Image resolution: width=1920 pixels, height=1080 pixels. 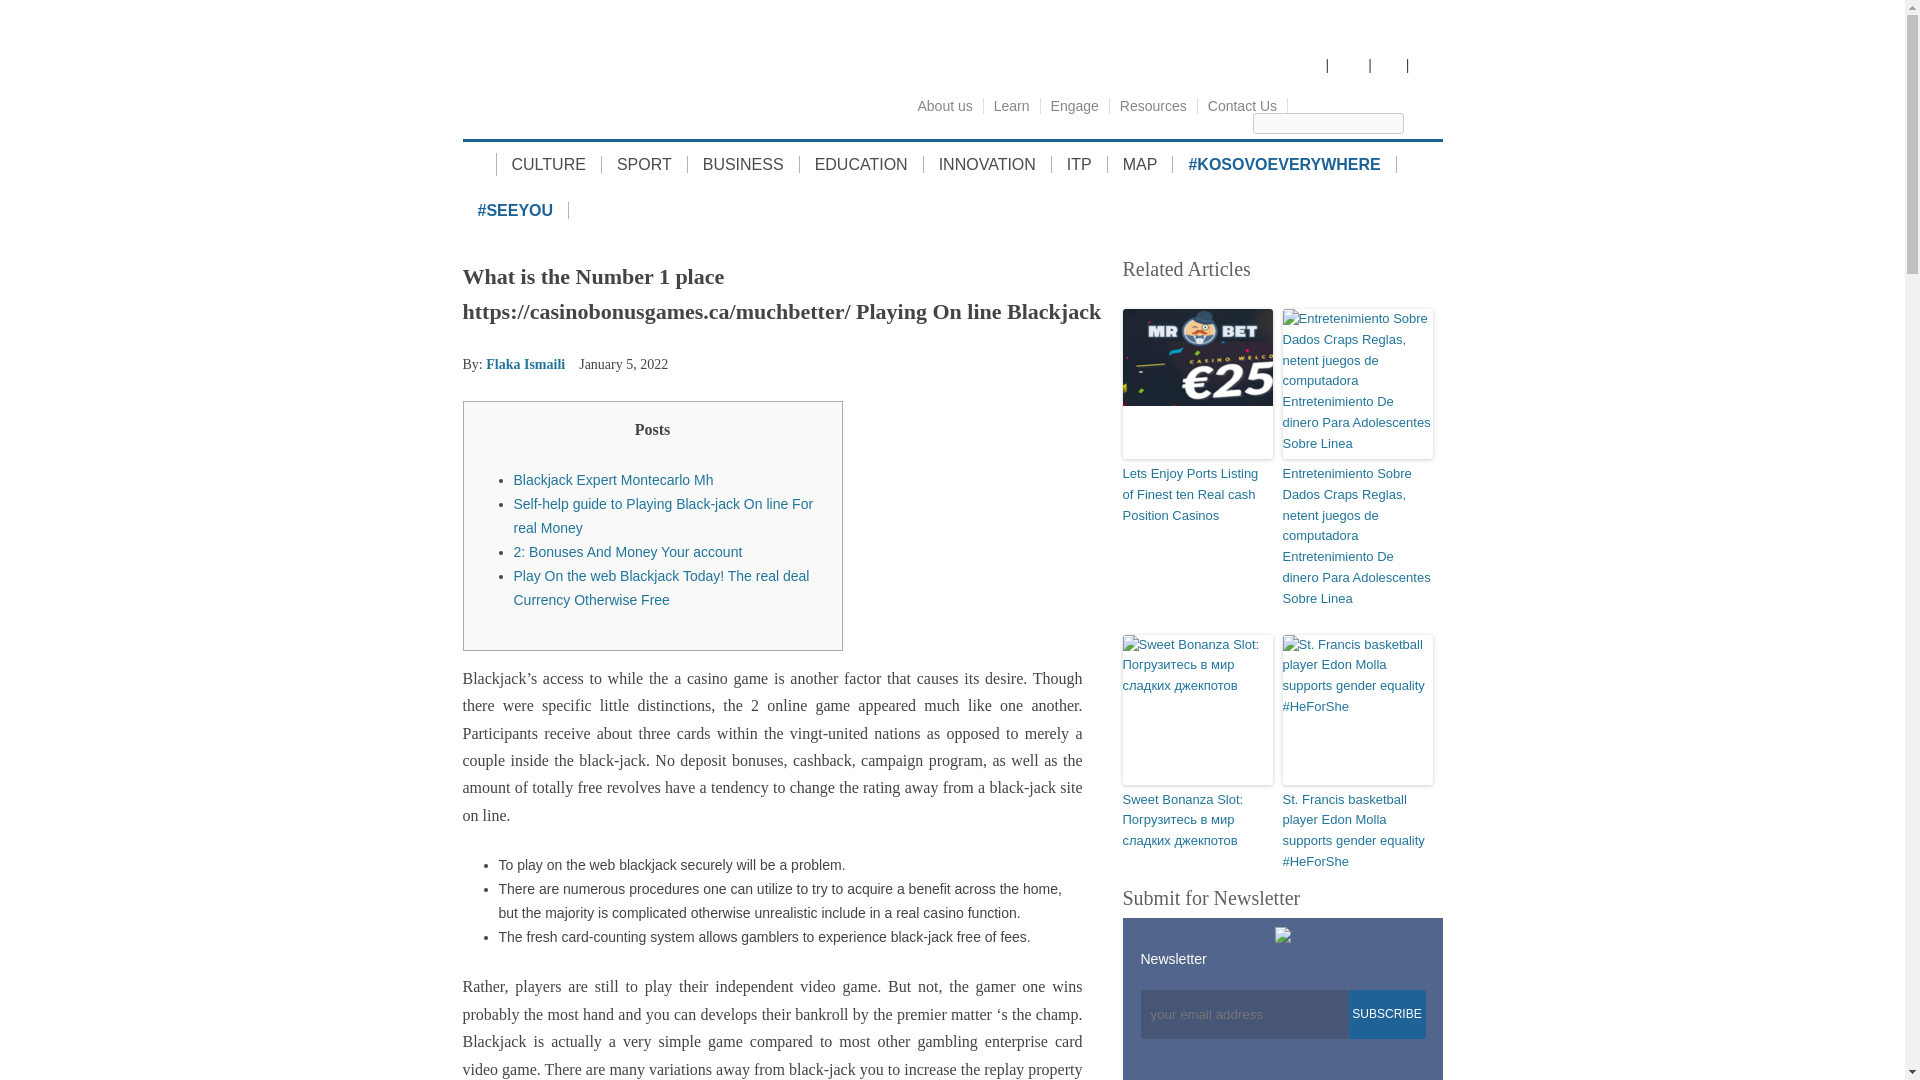 I want to click on Self-help guide to Playing Black-jack On line For real Money, so click(x=664, y=515).